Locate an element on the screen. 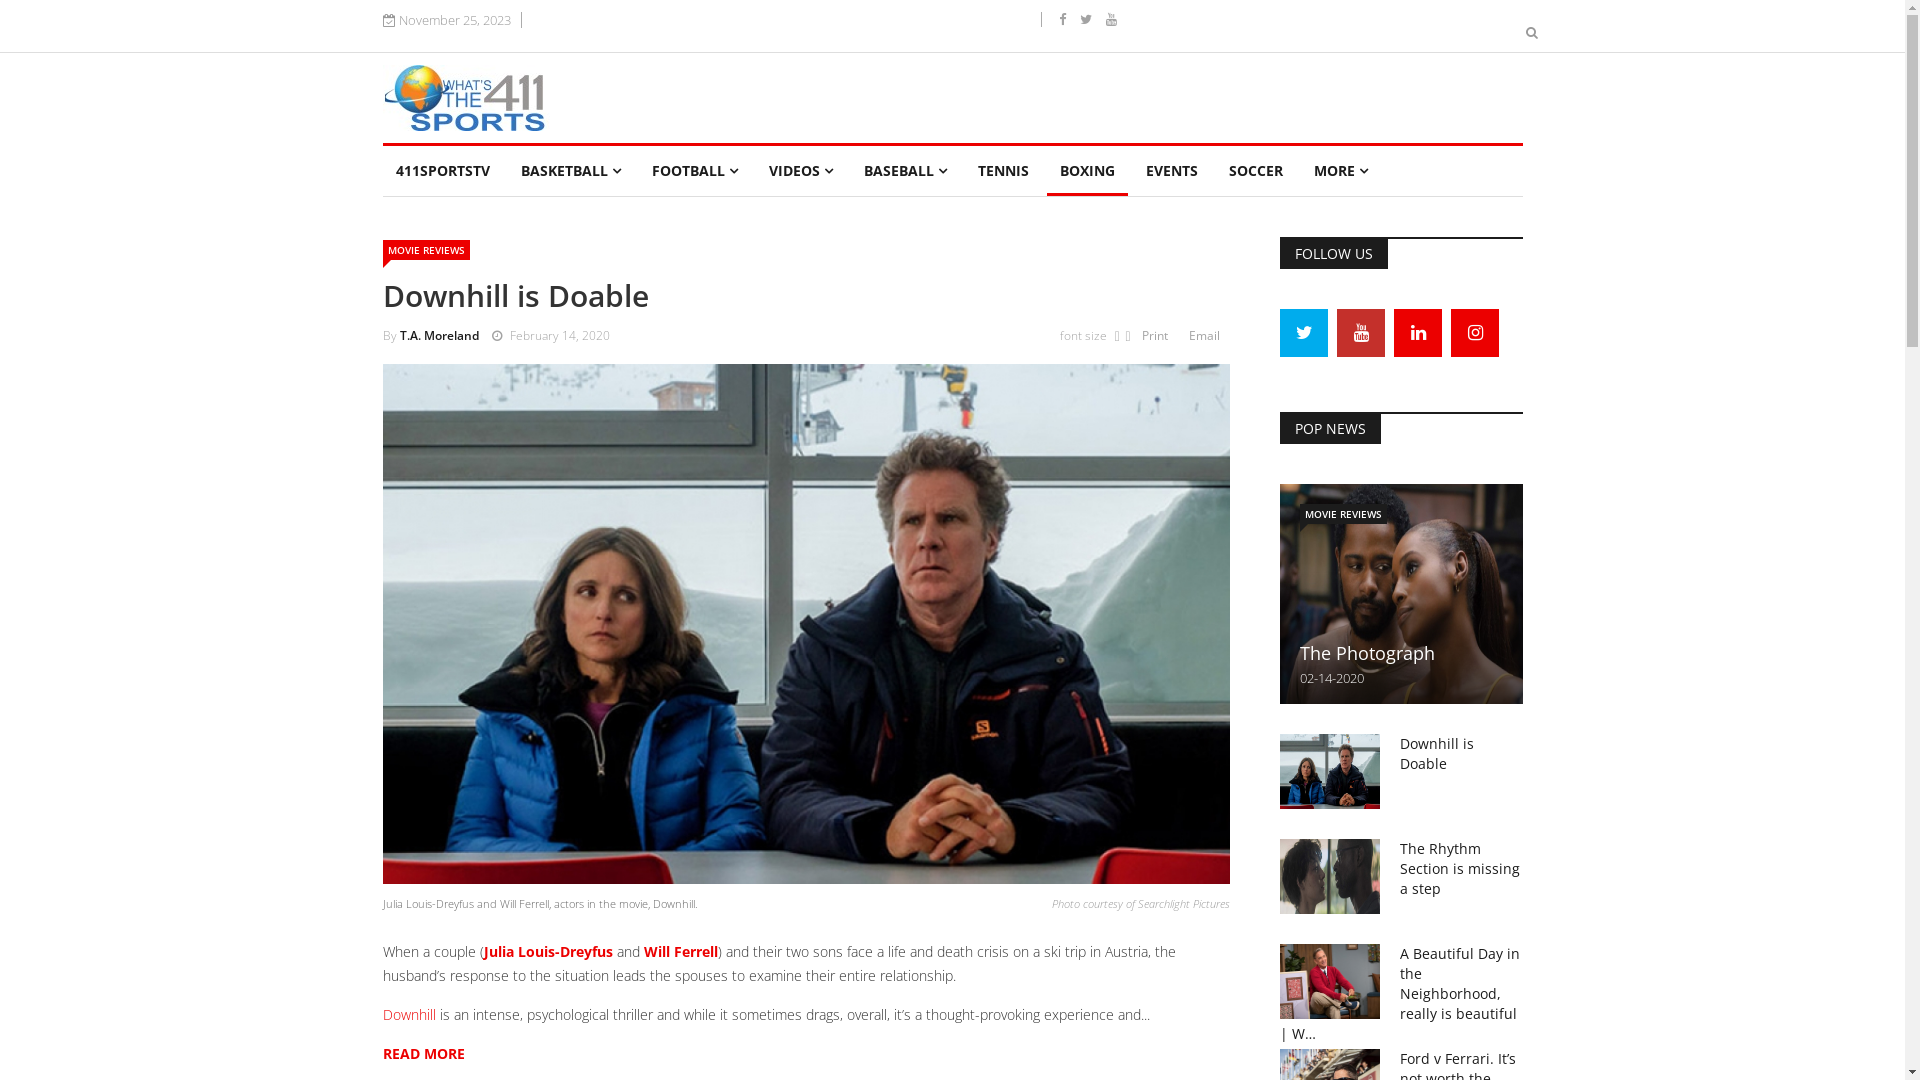  VIDEOS is located at coordinates (801, 171).